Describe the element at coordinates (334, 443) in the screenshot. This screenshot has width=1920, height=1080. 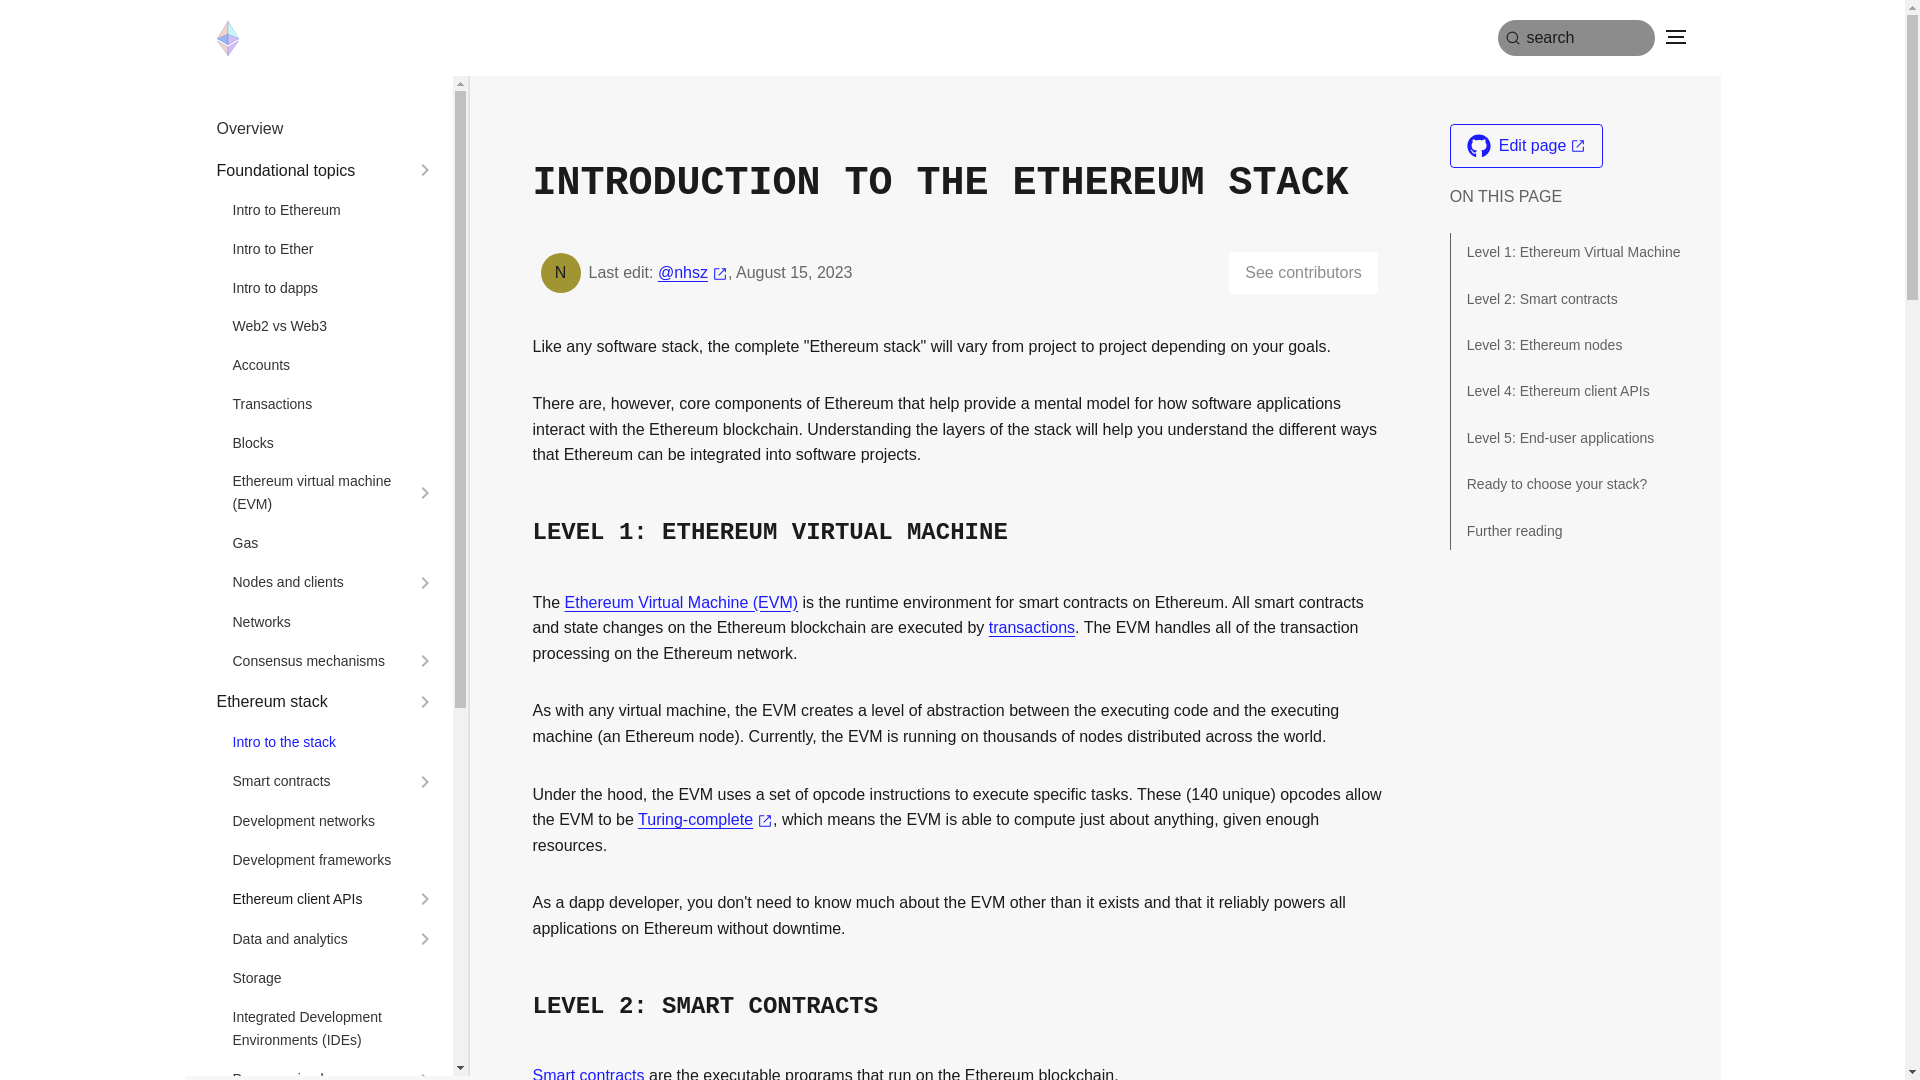
I see `Blocks` at that location.